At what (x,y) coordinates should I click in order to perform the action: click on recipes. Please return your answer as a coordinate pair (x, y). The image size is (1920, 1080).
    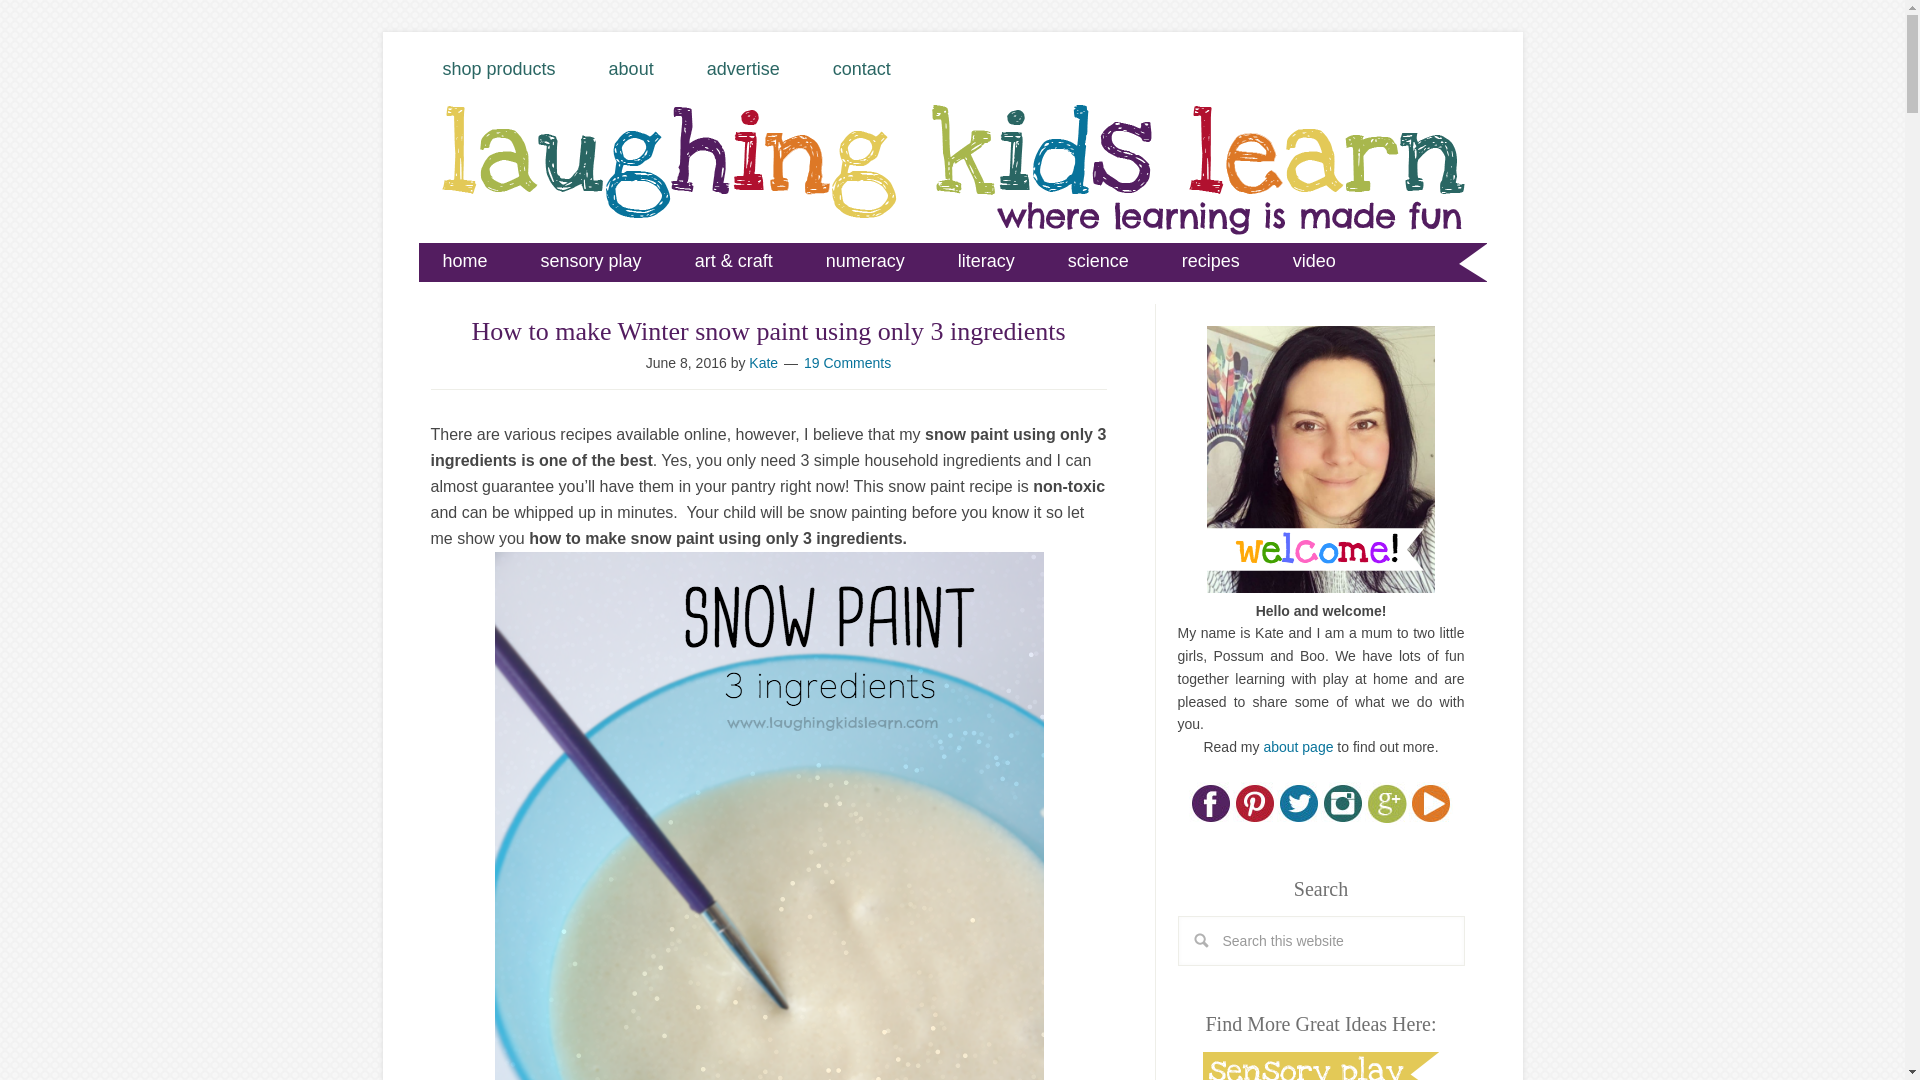
    Looking at the image, I should click on (1210, 260).